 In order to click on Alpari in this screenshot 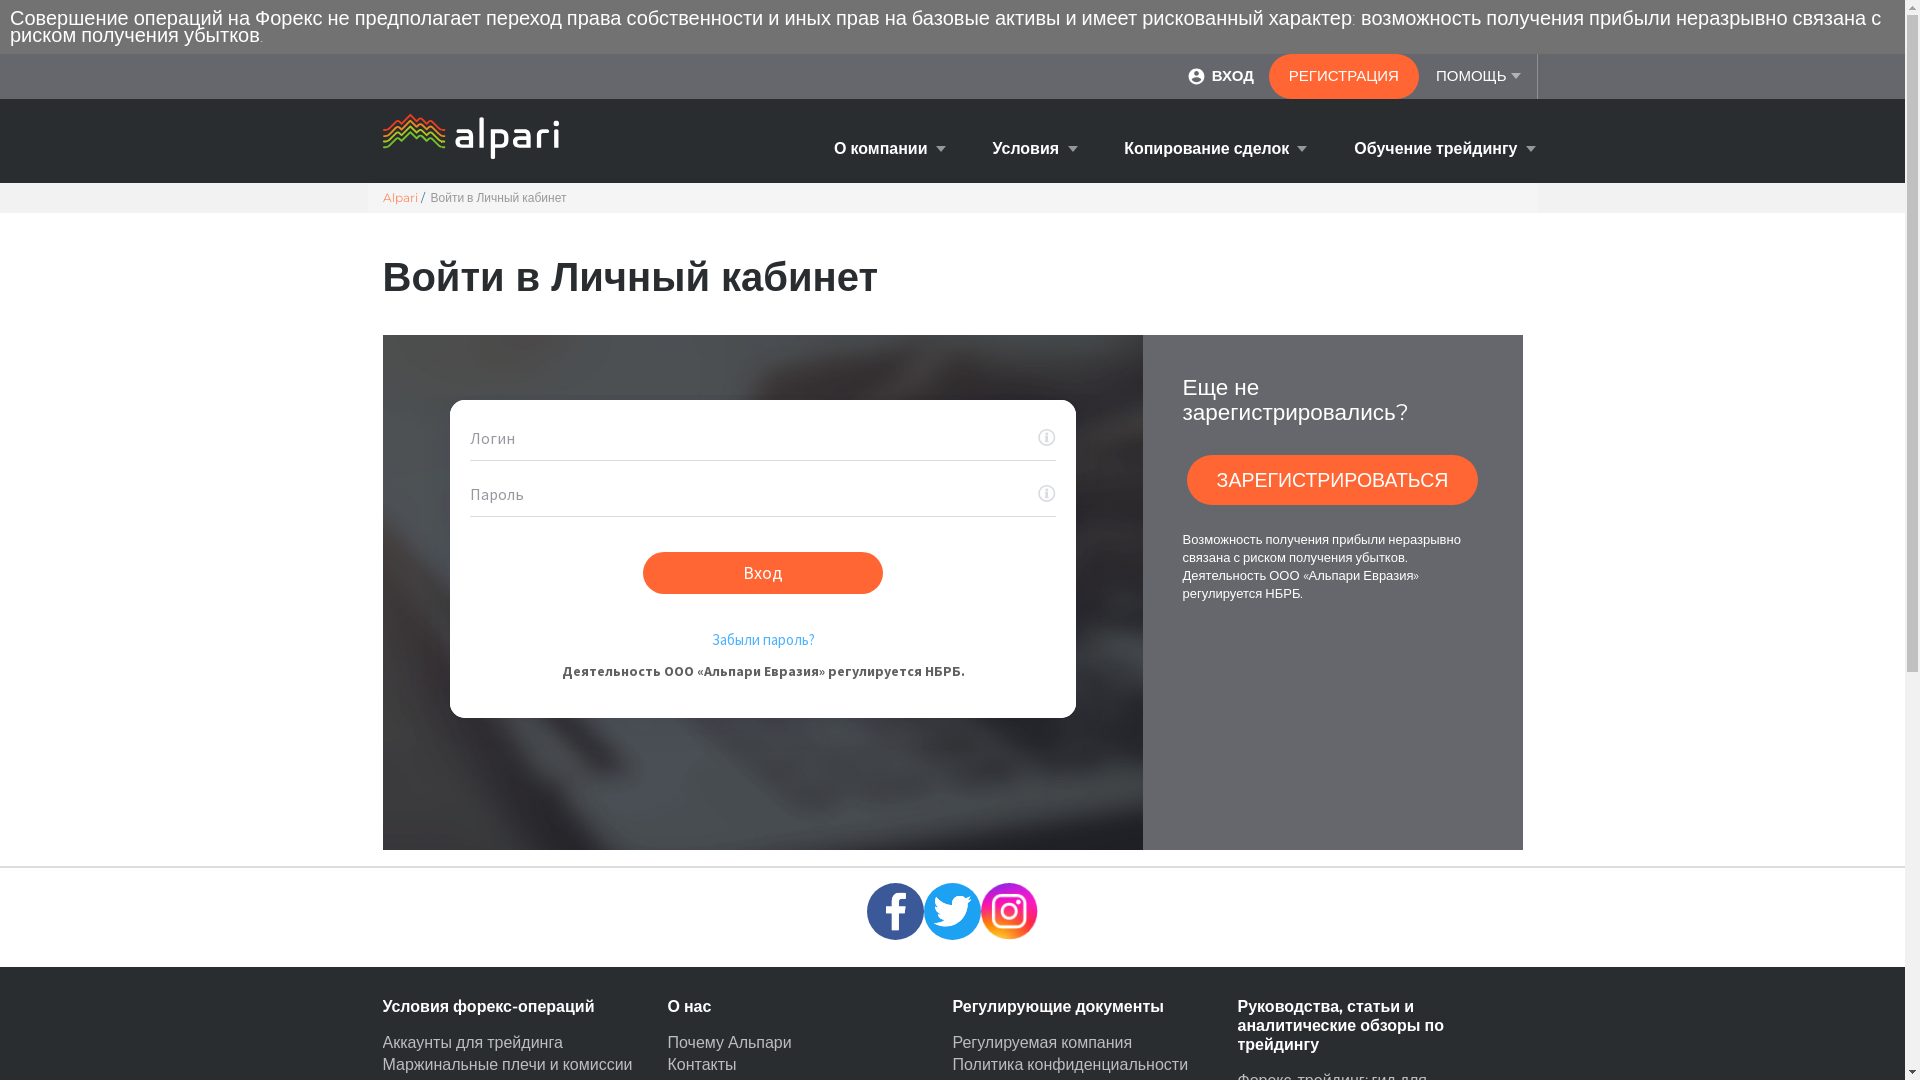, I will do `click(400, 198)`.